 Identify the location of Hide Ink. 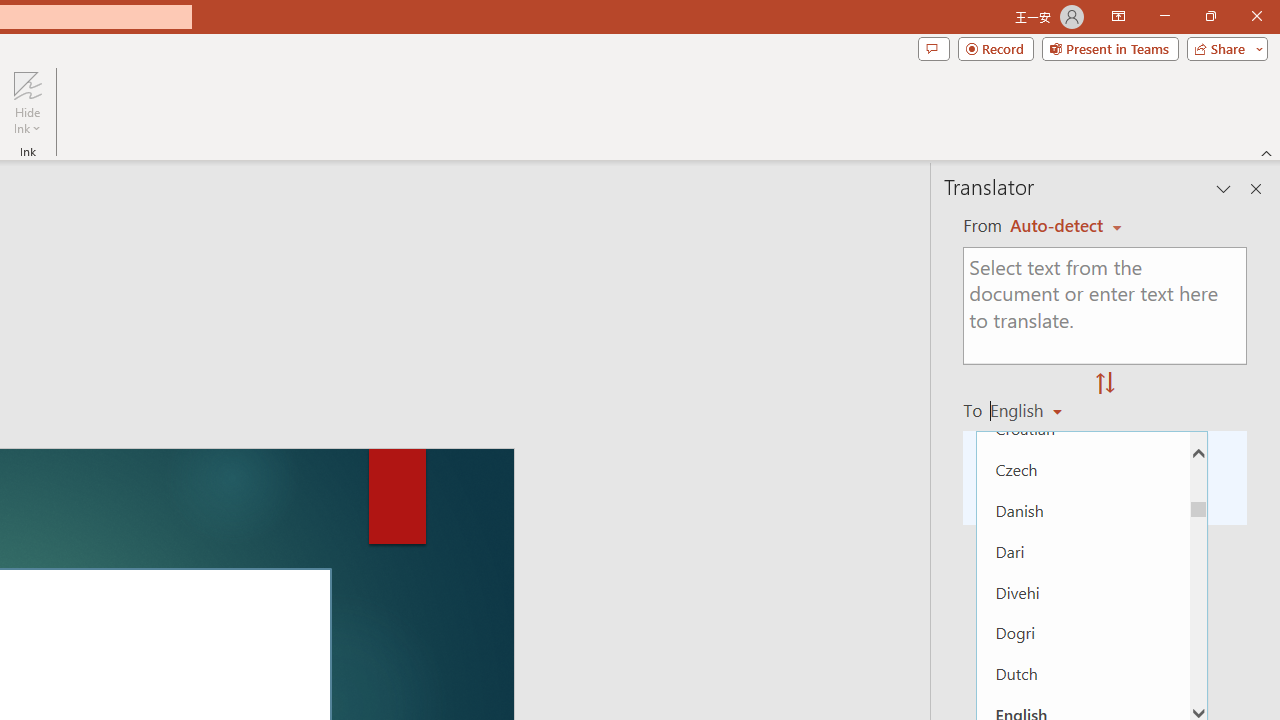
(27, 84).